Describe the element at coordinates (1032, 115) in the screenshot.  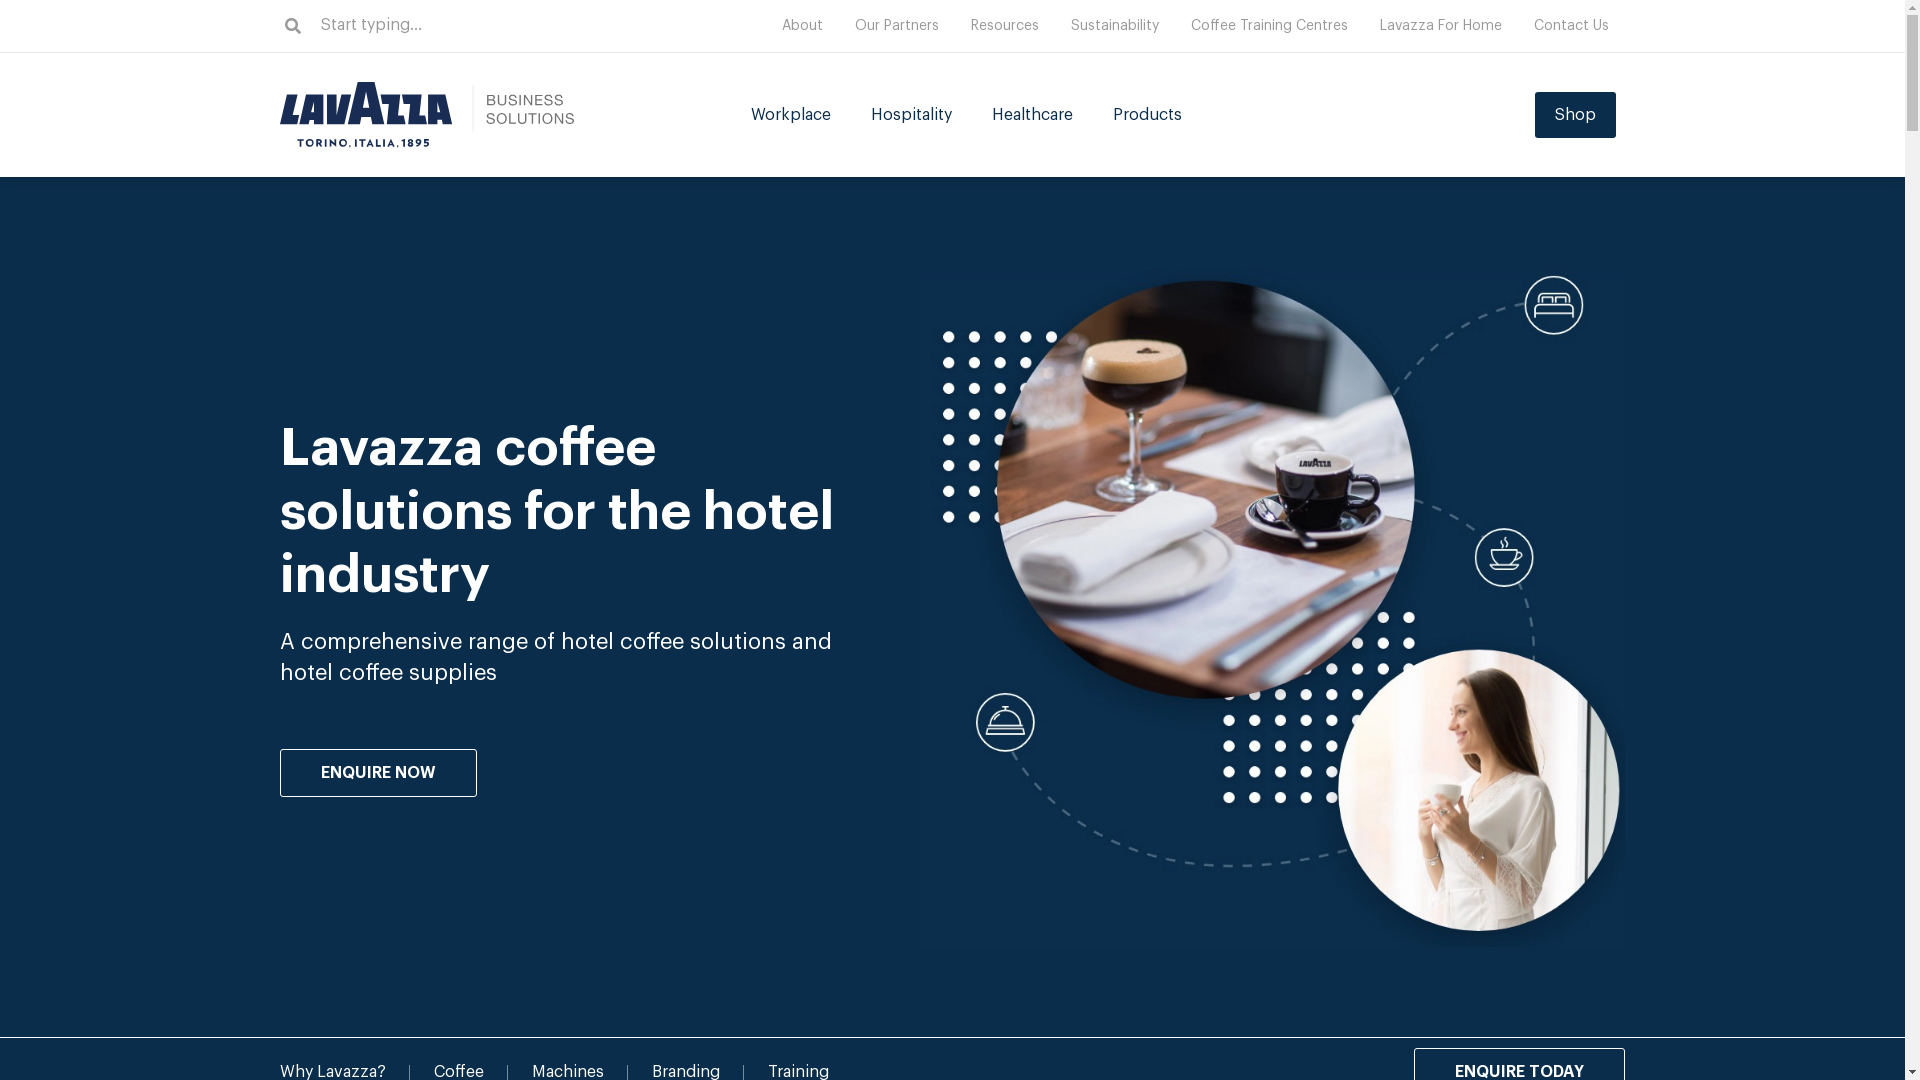
I see `Healthcare` at that location.